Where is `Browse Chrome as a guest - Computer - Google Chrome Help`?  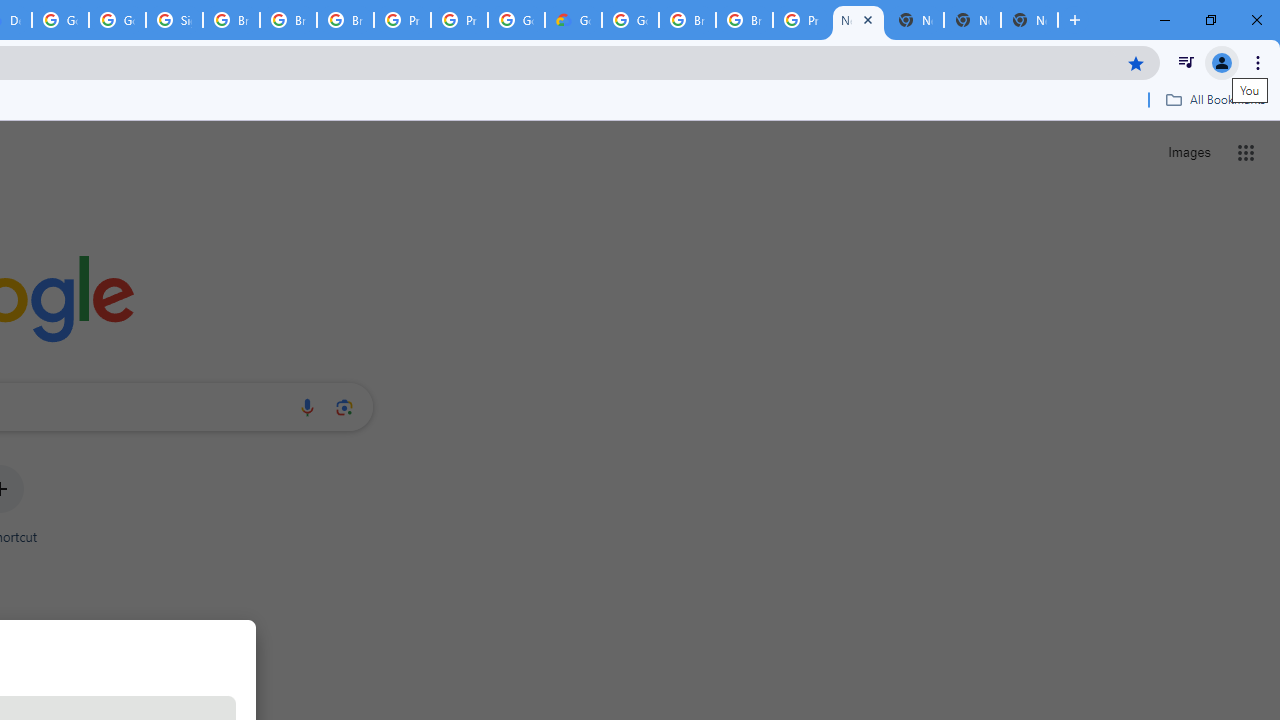 Browse Chrome as a guest - Computer - Google Chrome Help is located at coordinates (231, 20).